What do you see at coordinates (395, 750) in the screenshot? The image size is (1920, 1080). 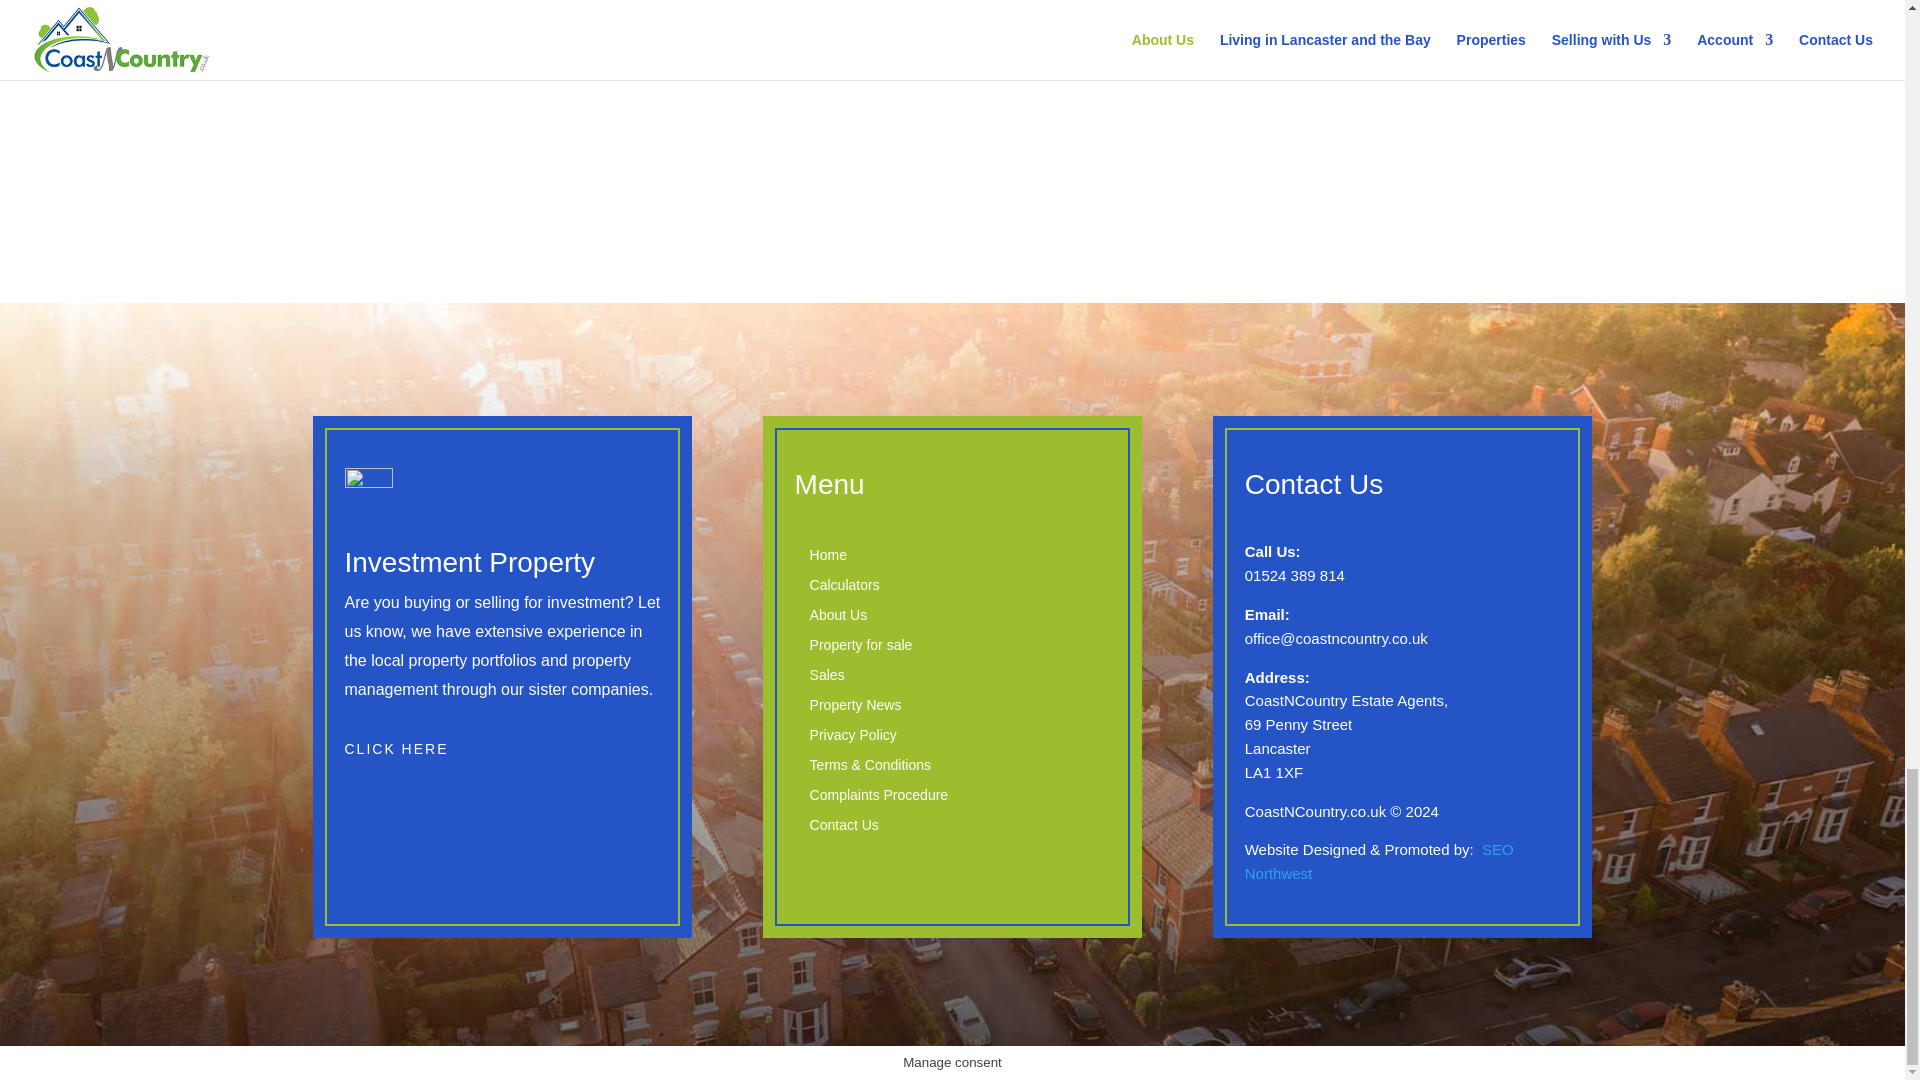 I see `CLICK HERE` at bounding box center [395, 750].